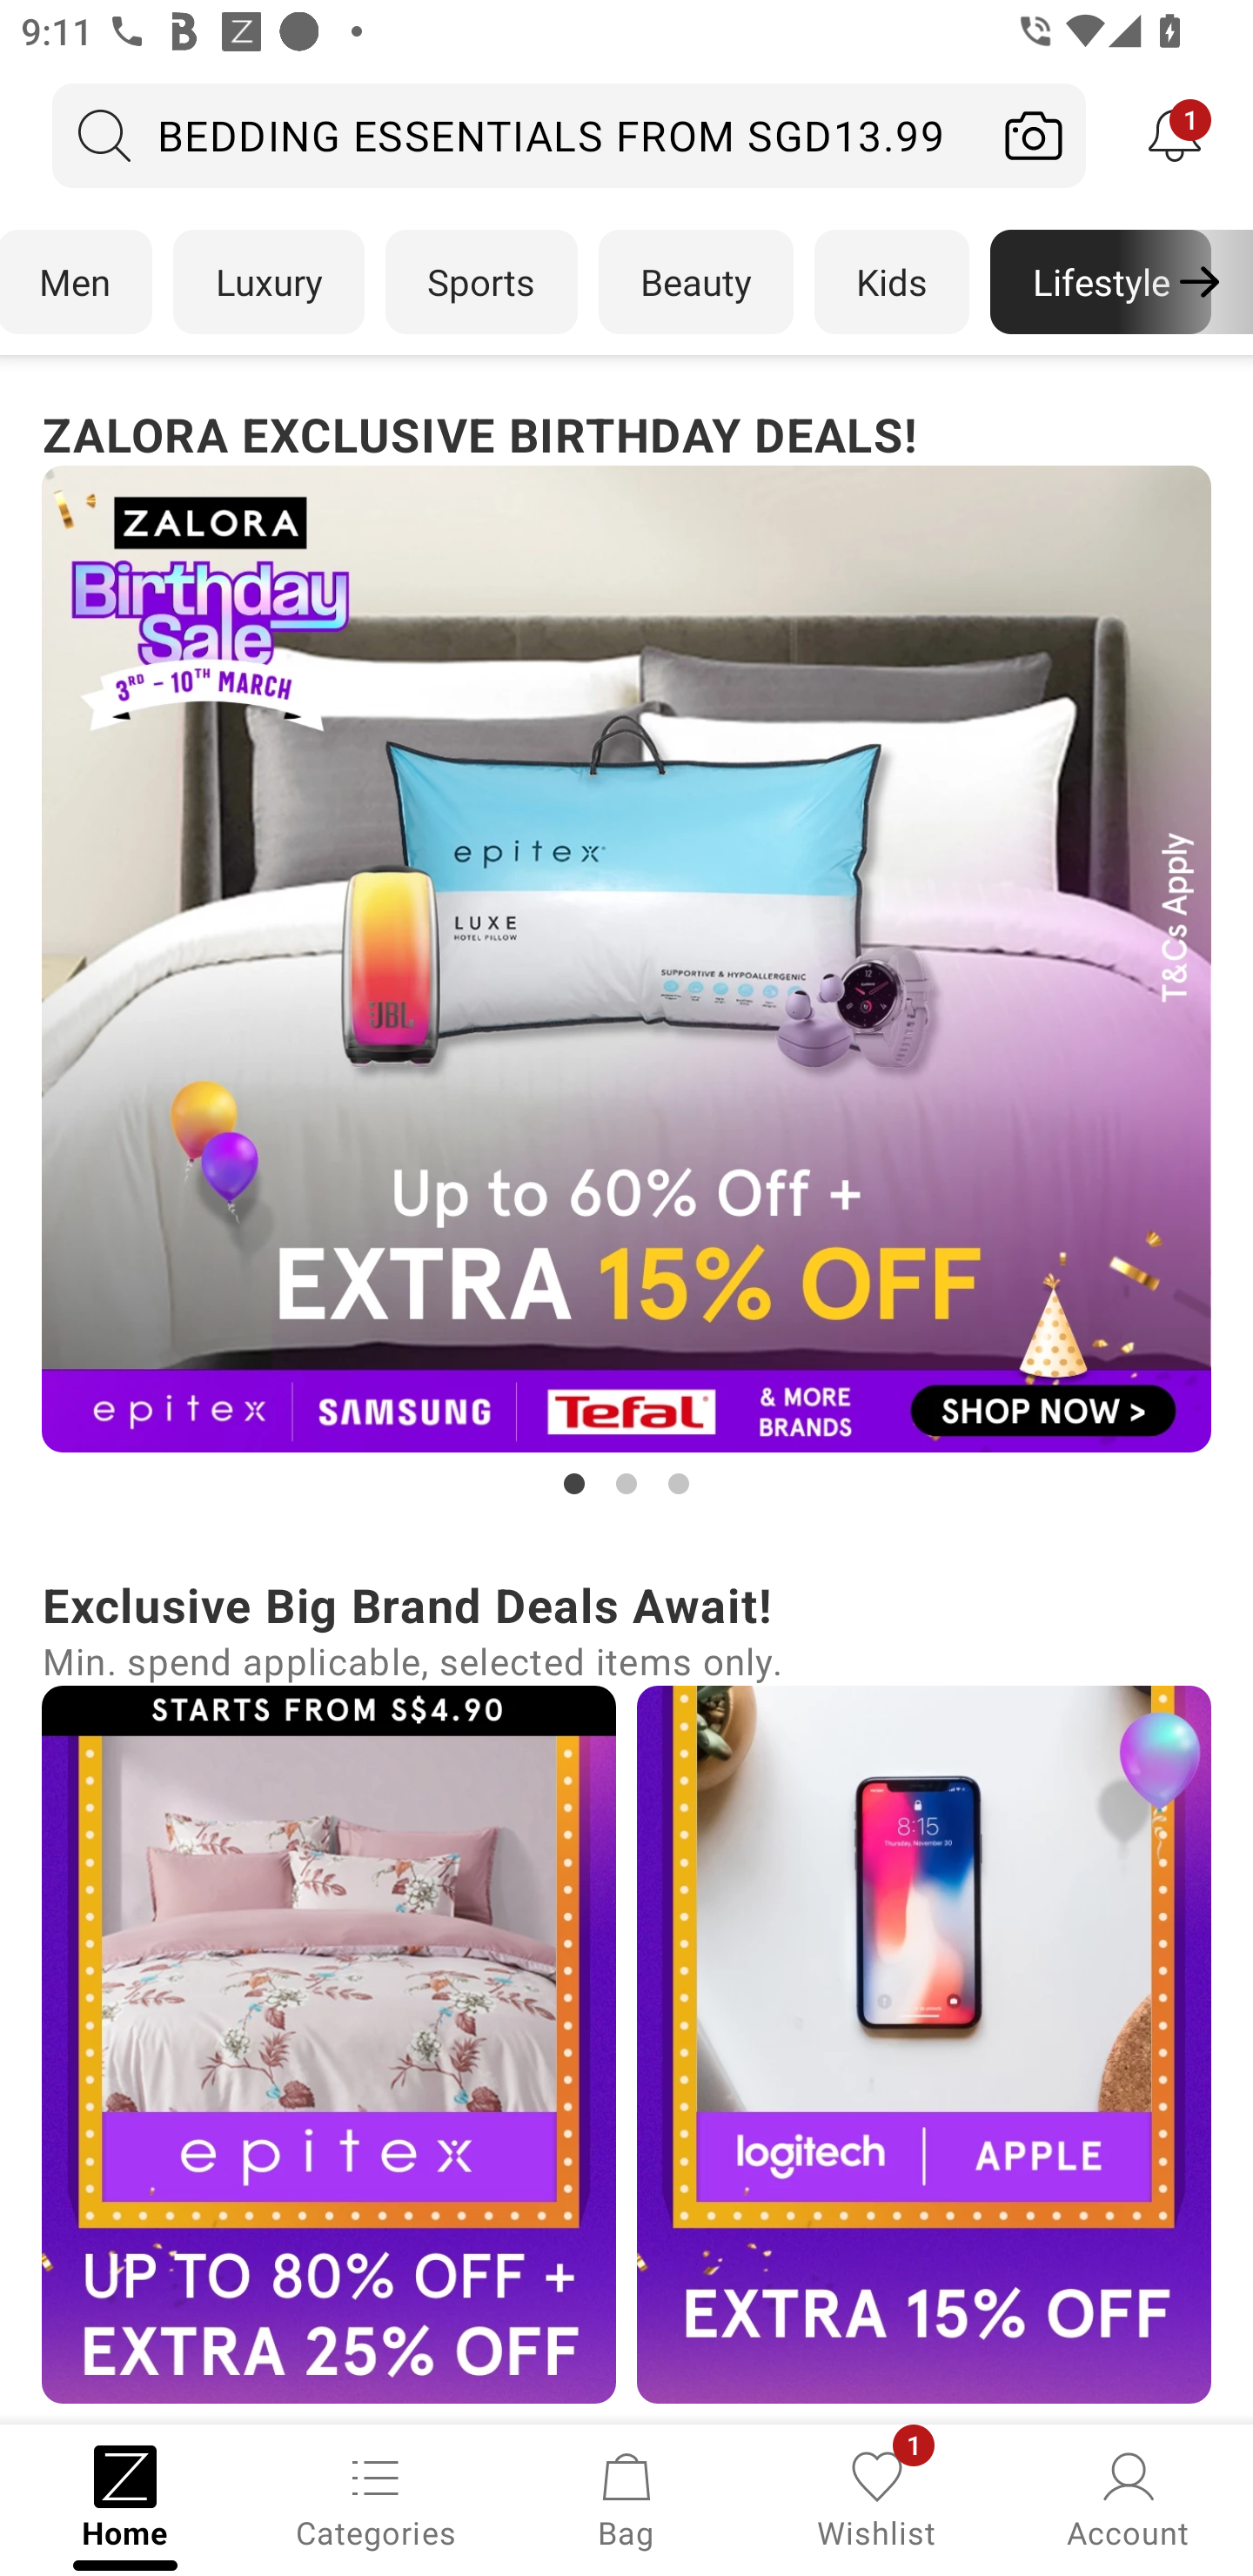 The height and width of the screenshot is (2576, 1253). What do you see at coordinates (924, 2043) in the screenshot?
I see `Campaign banner` at bounding box center [924, 2043].